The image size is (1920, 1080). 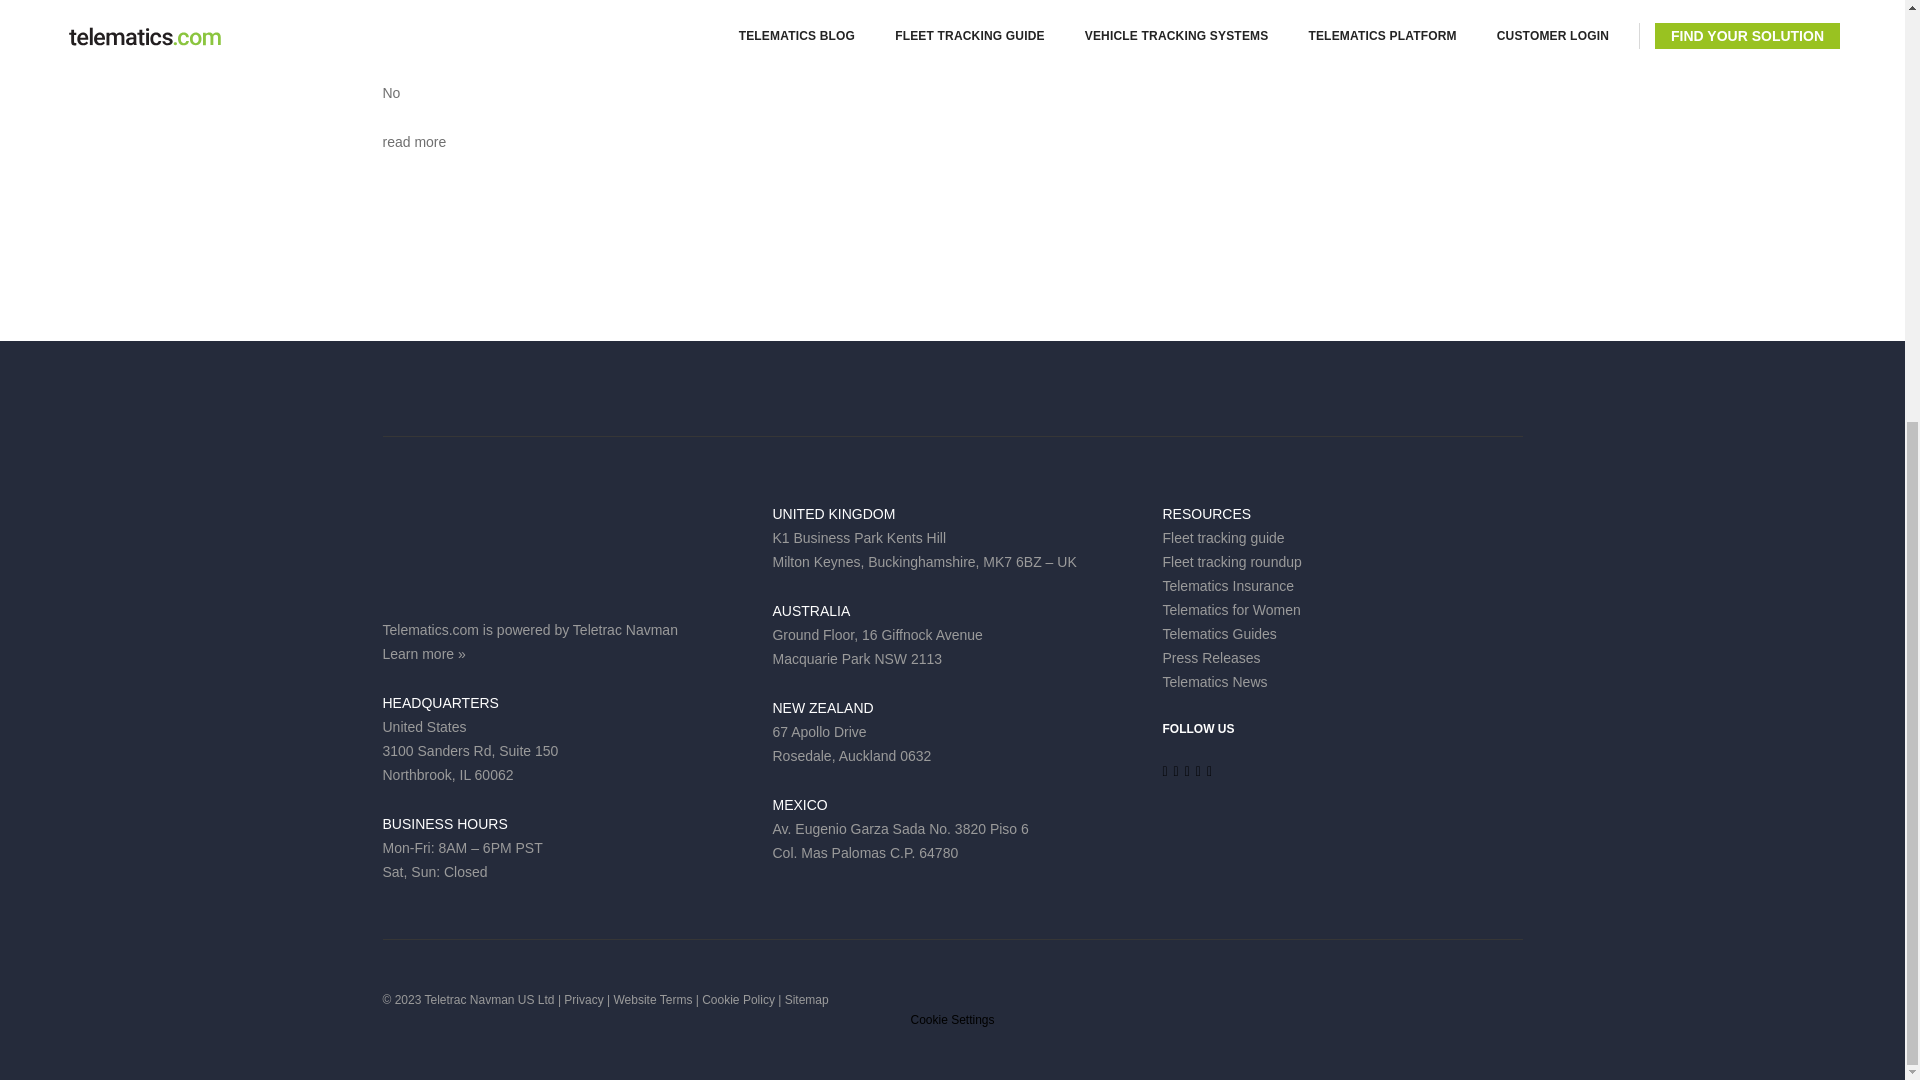 What do you see at coordinates (799, 805) in the screenshot?
I see `MEXICO` at bounding box center [799, 805].